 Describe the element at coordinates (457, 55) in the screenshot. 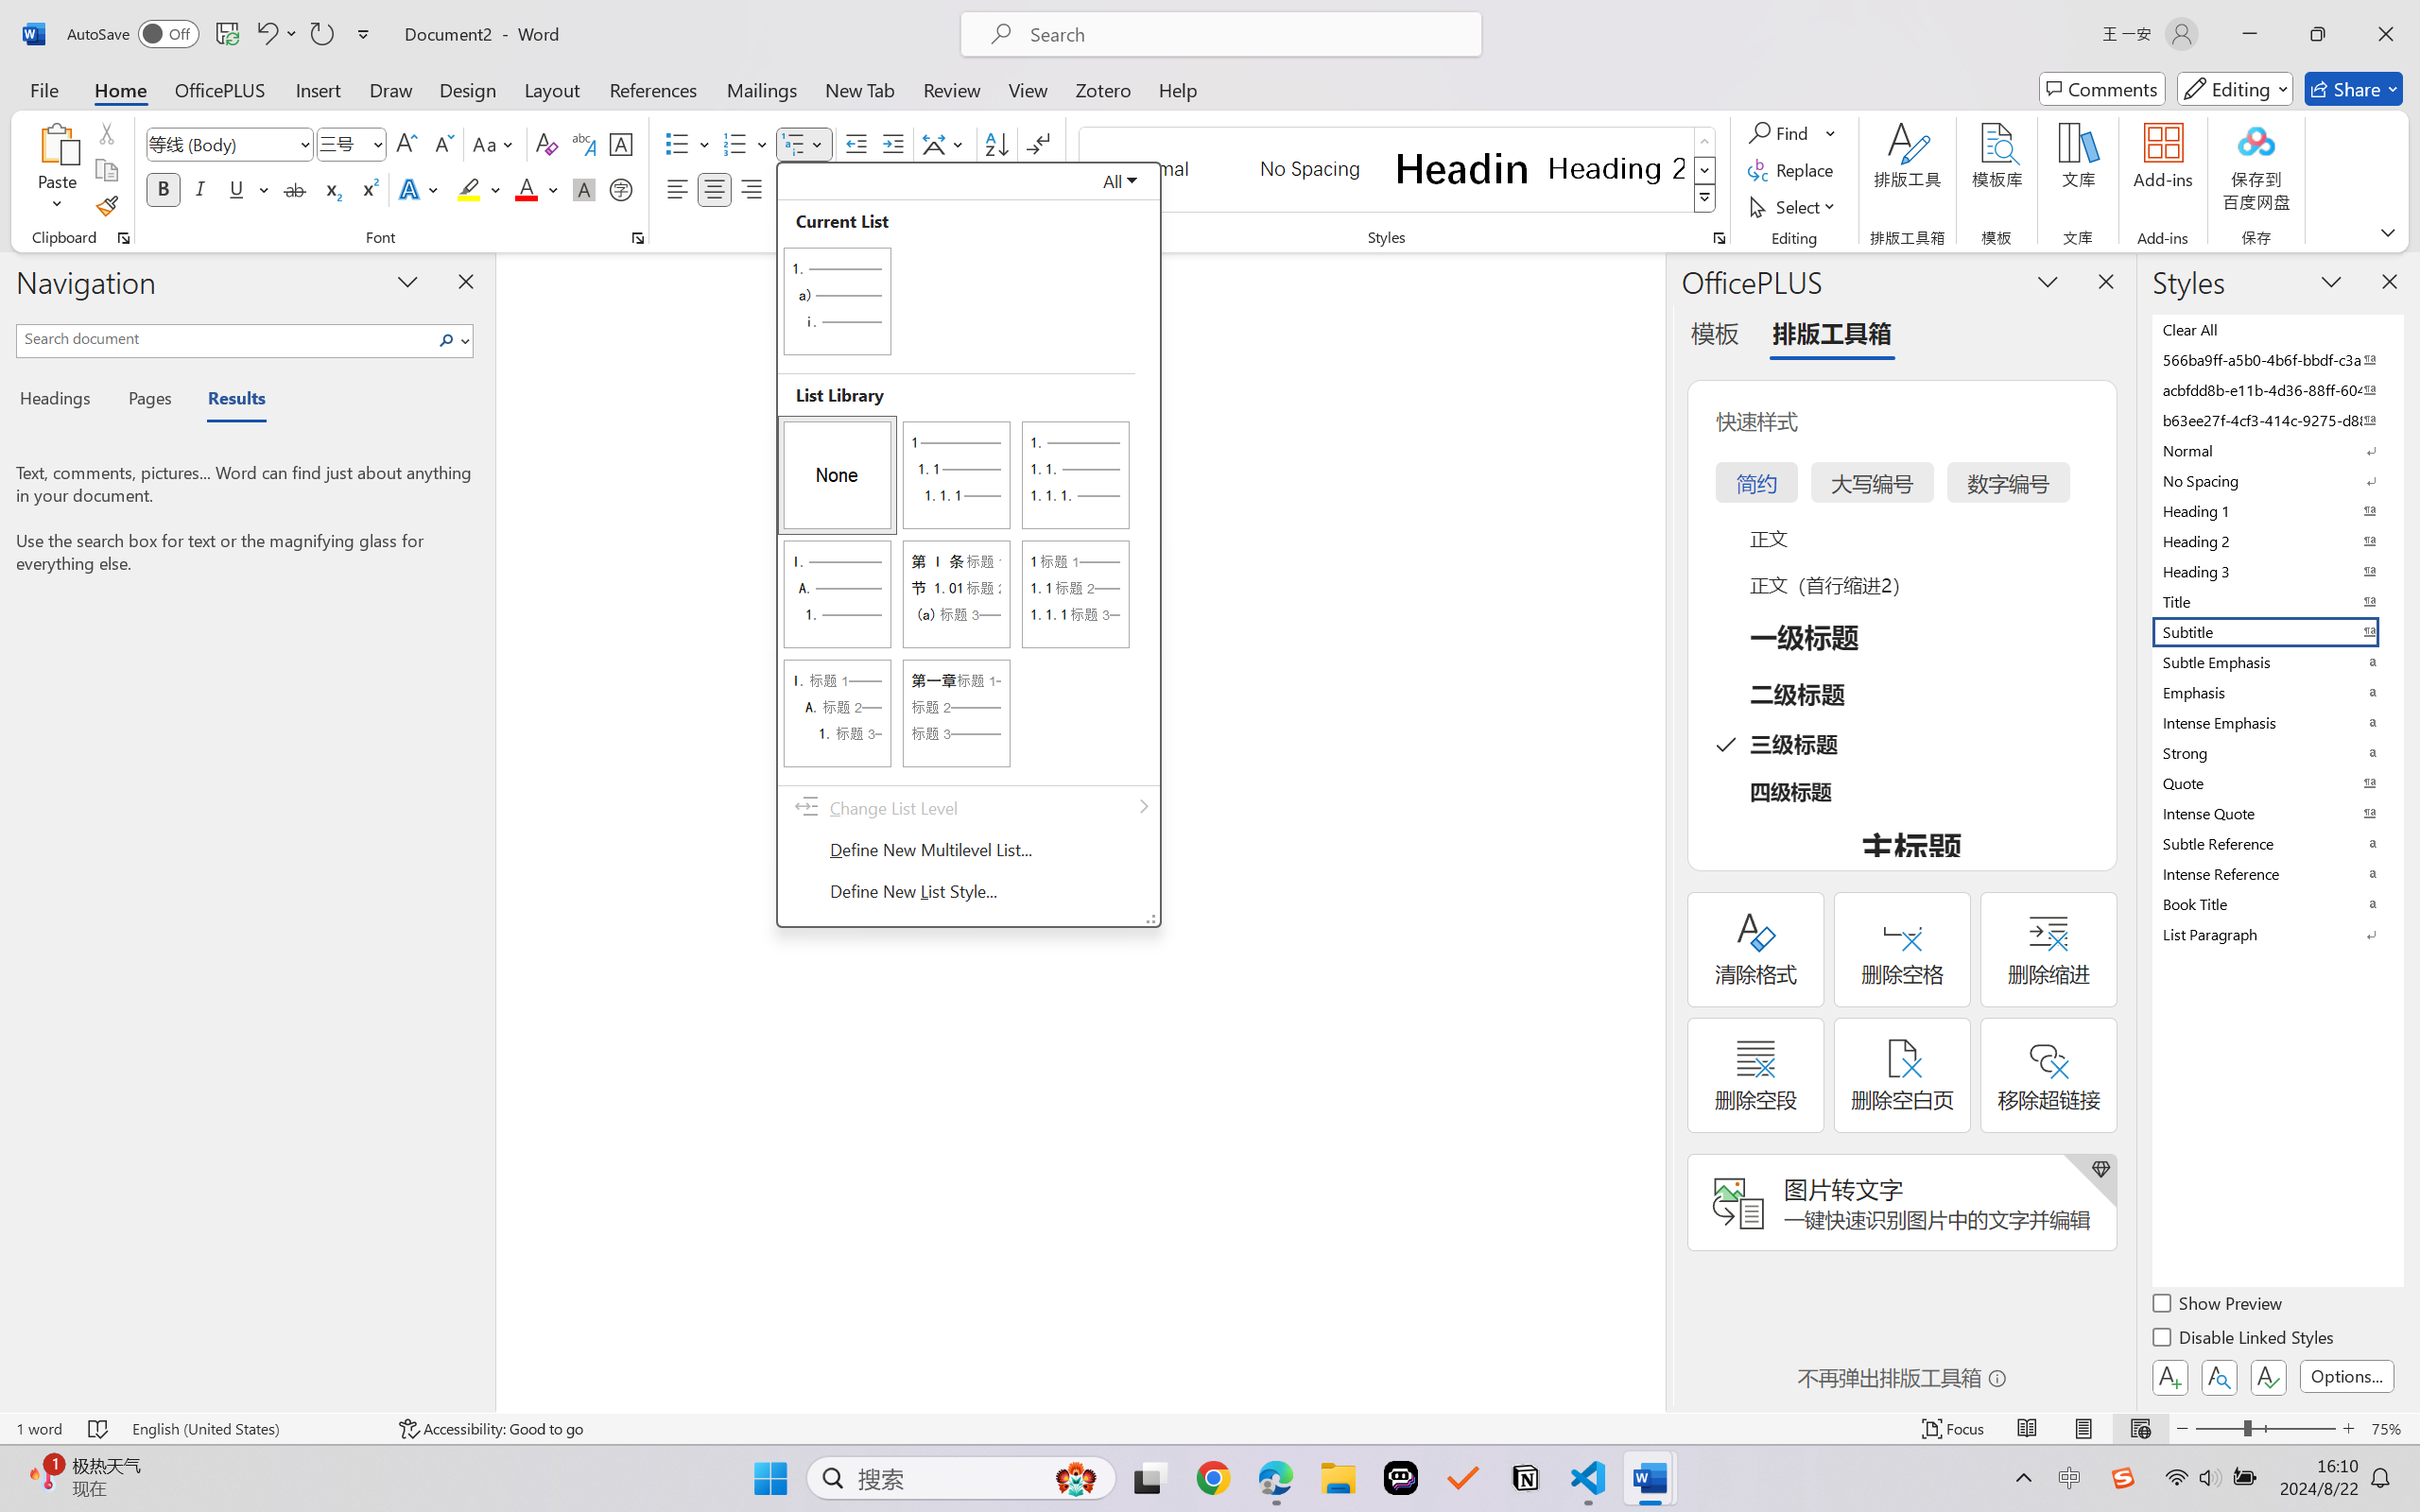

I see `auto.py` at that location.